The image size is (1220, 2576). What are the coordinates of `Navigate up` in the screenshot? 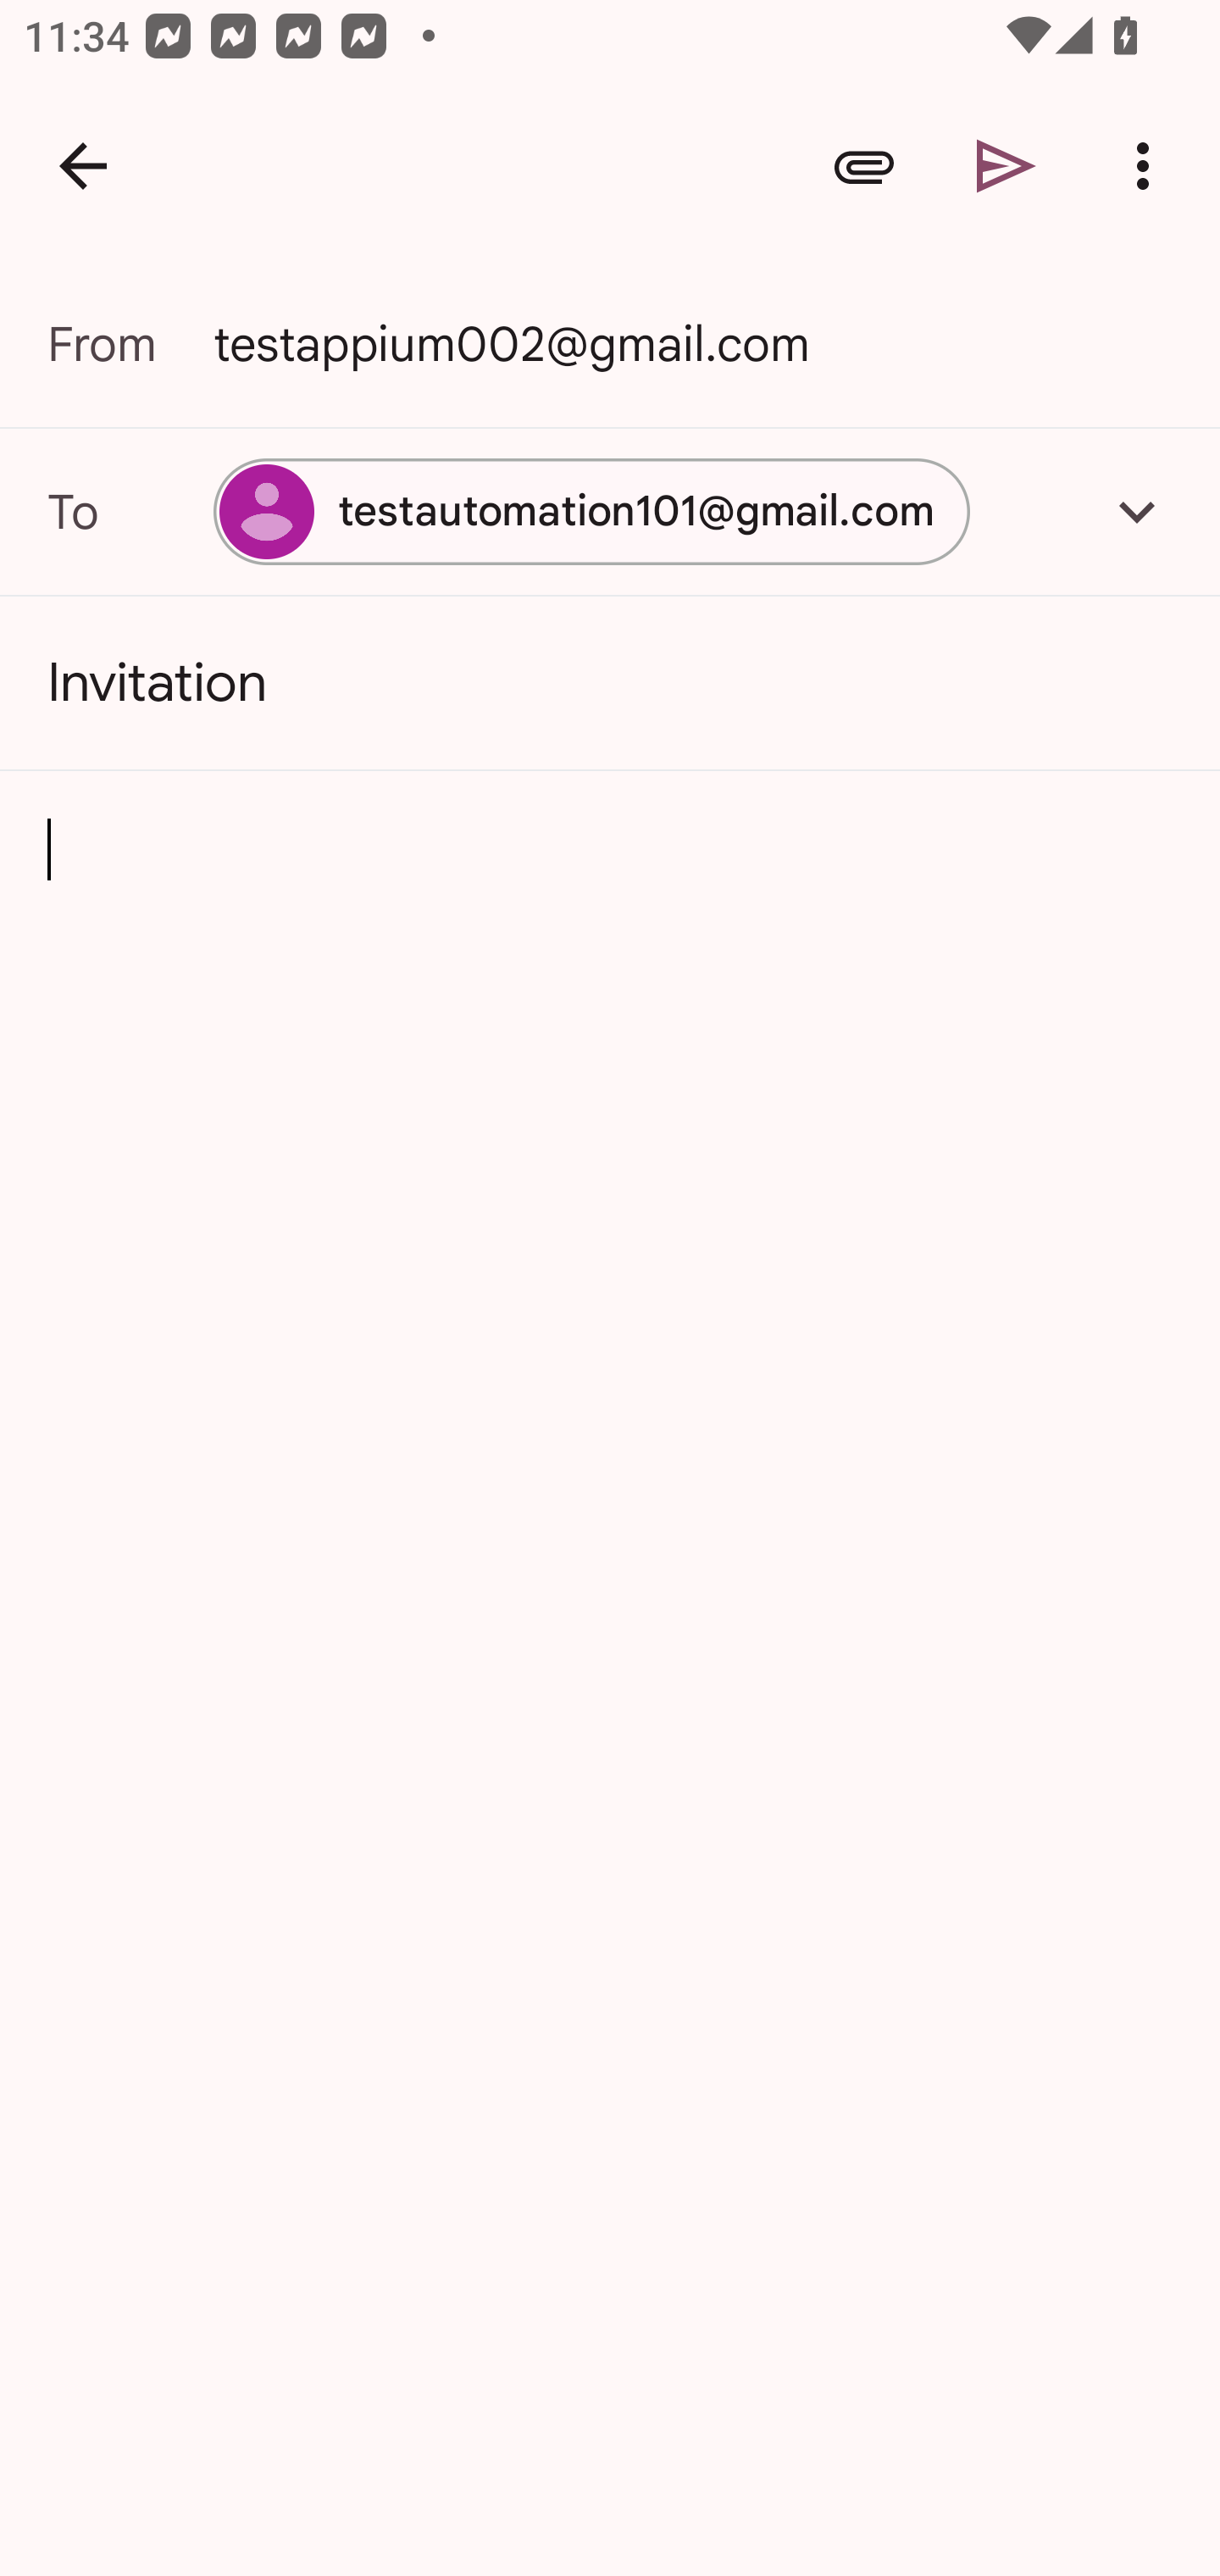 It's located at (83, 166).